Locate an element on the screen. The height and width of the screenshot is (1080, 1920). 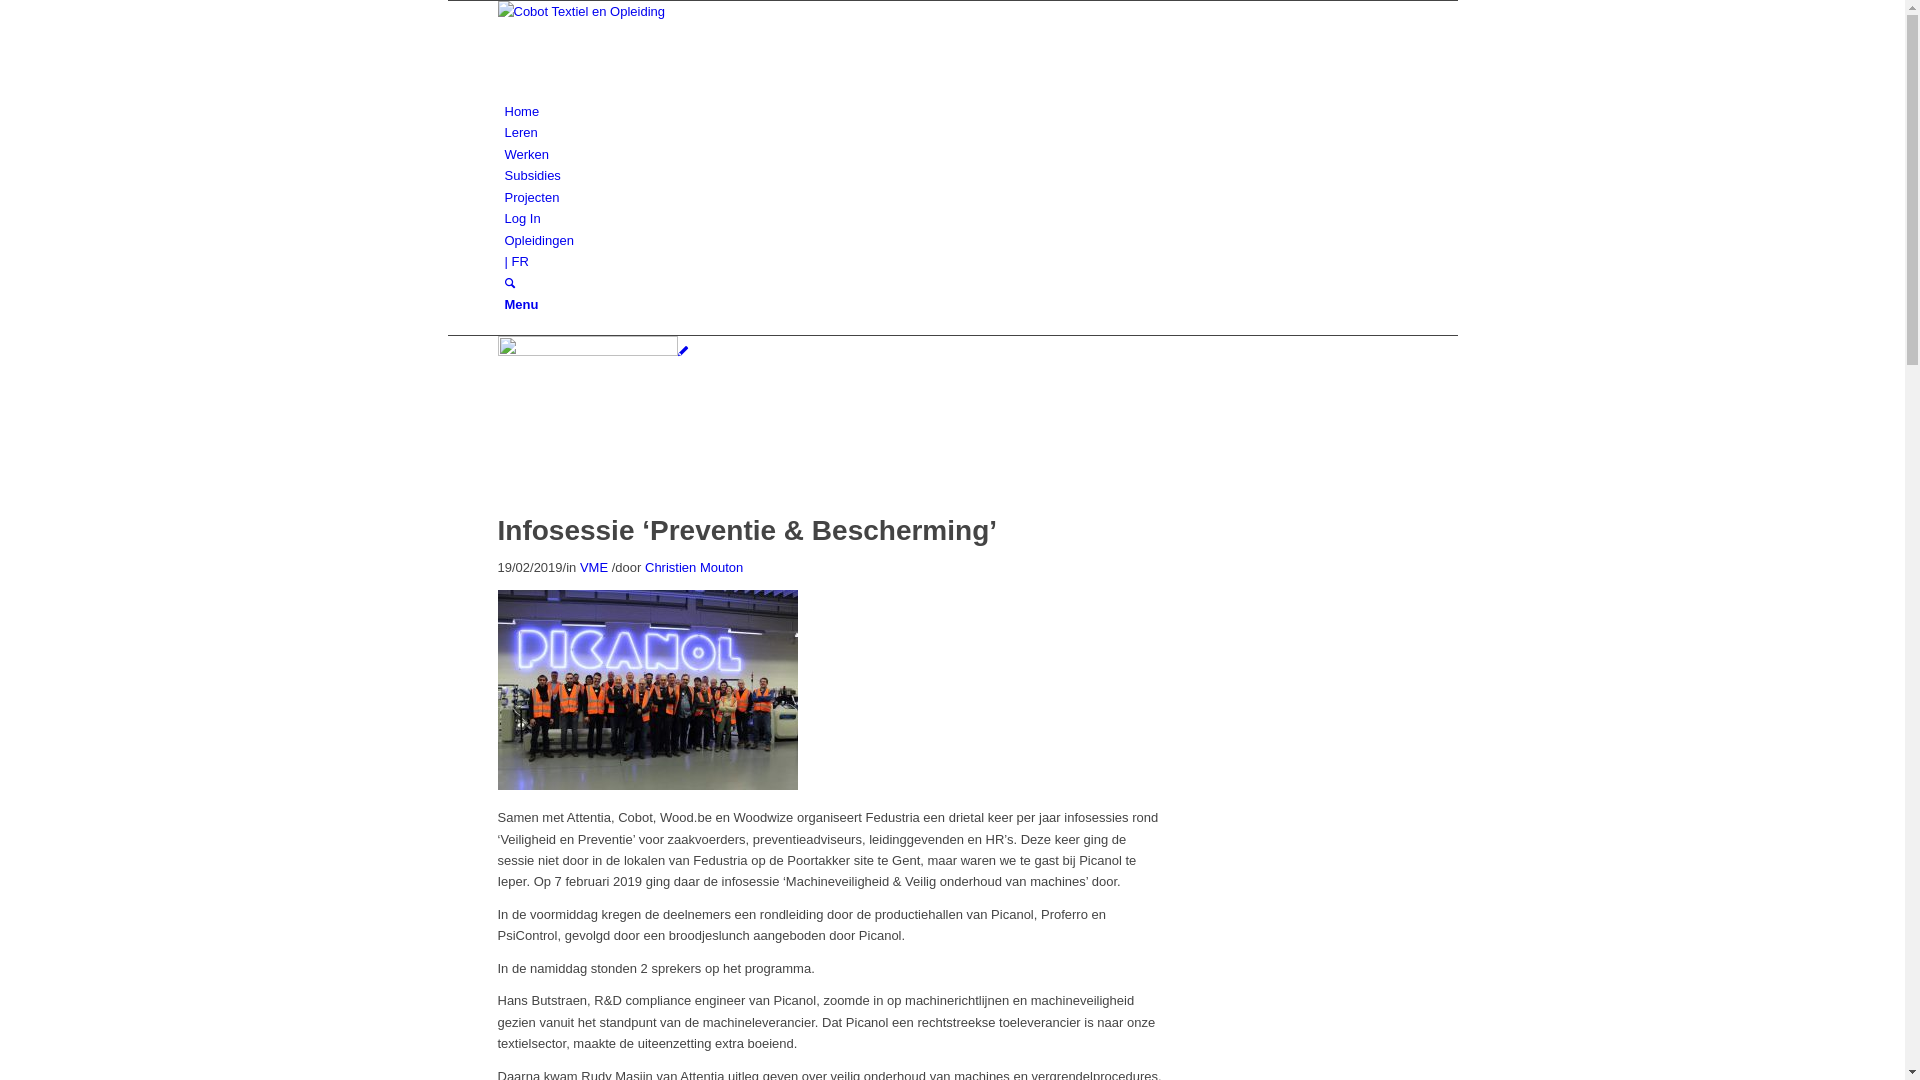
Home is located at coordinates (522, 112).